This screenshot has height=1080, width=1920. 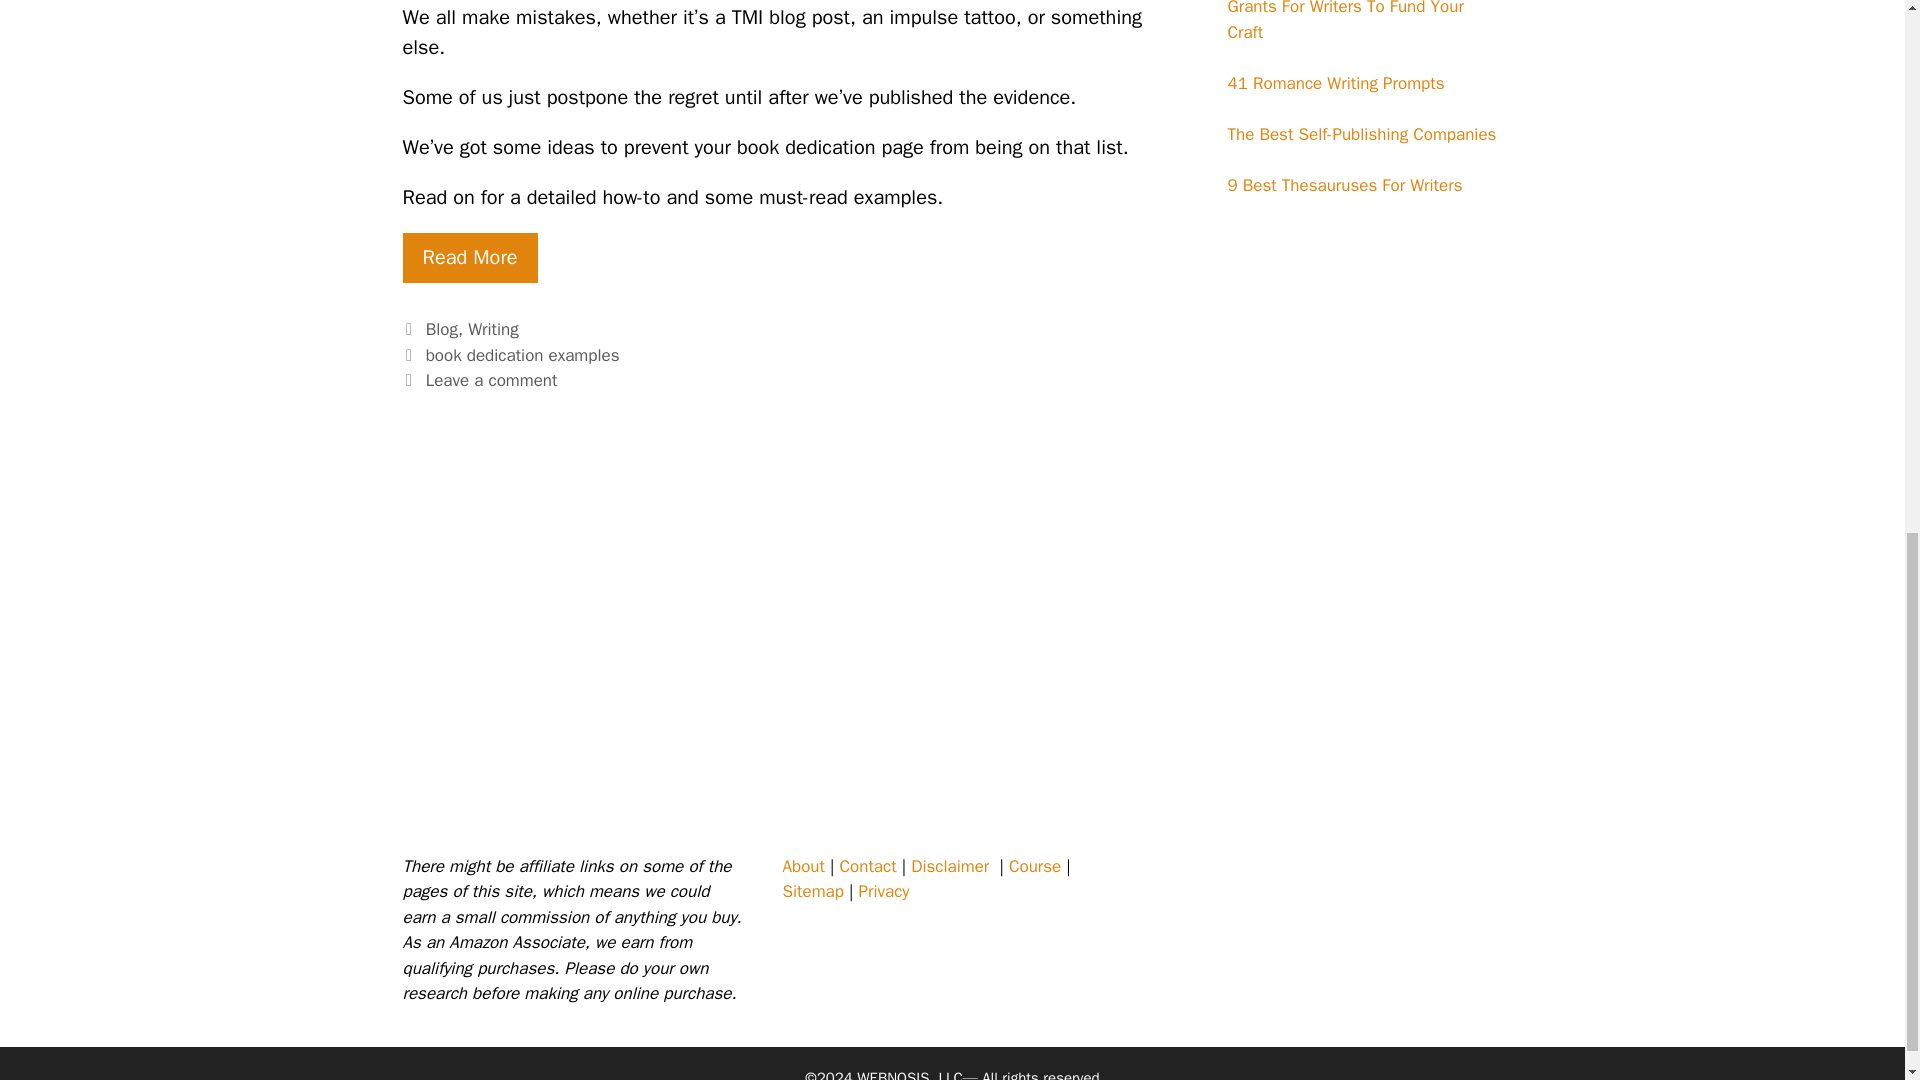 What do you see at coordinates (1336, 83) in the screenshot?
I see `41 Romance Writing Prompts` at bounding box center [1336, 83].